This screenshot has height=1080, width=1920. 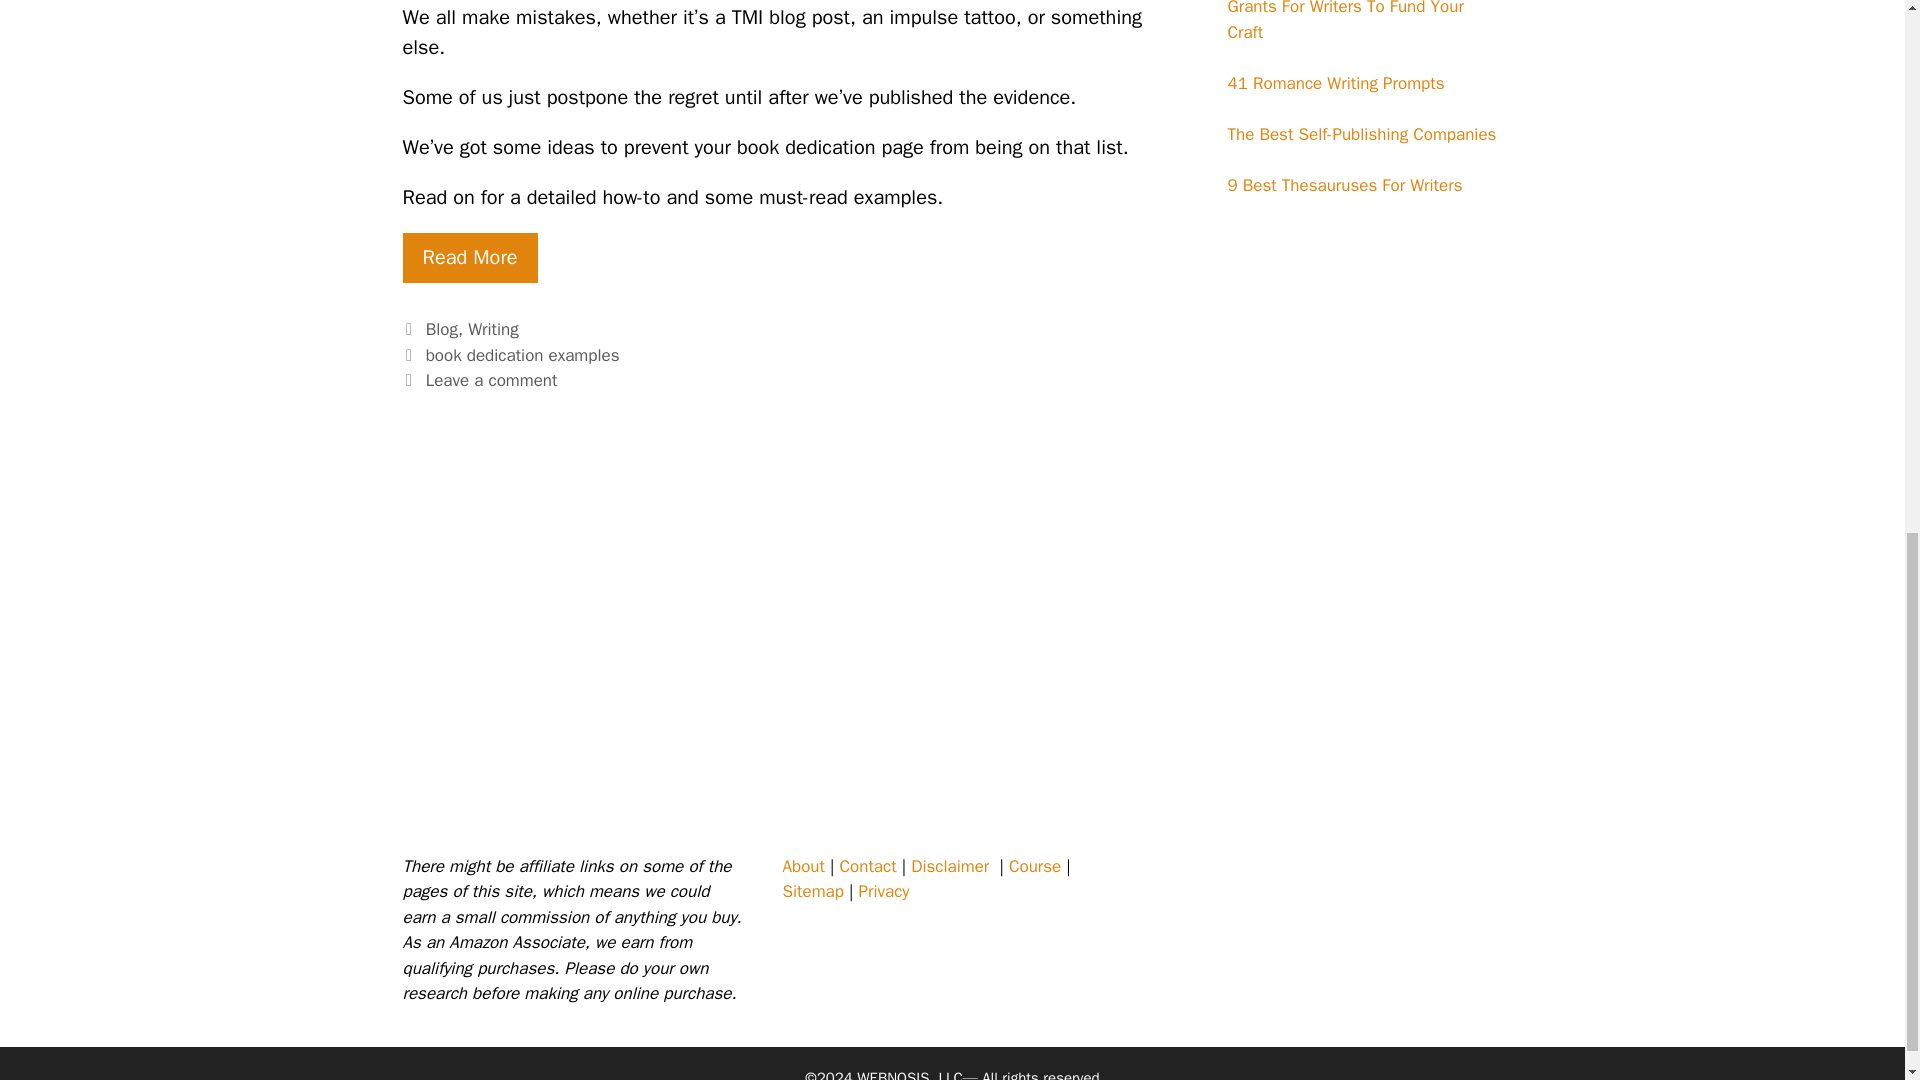 What do you see at coordinates (1336, 83) in the screenshot?
I see `41 Romance Writing Prompts` at bounding box center [1336, 83].